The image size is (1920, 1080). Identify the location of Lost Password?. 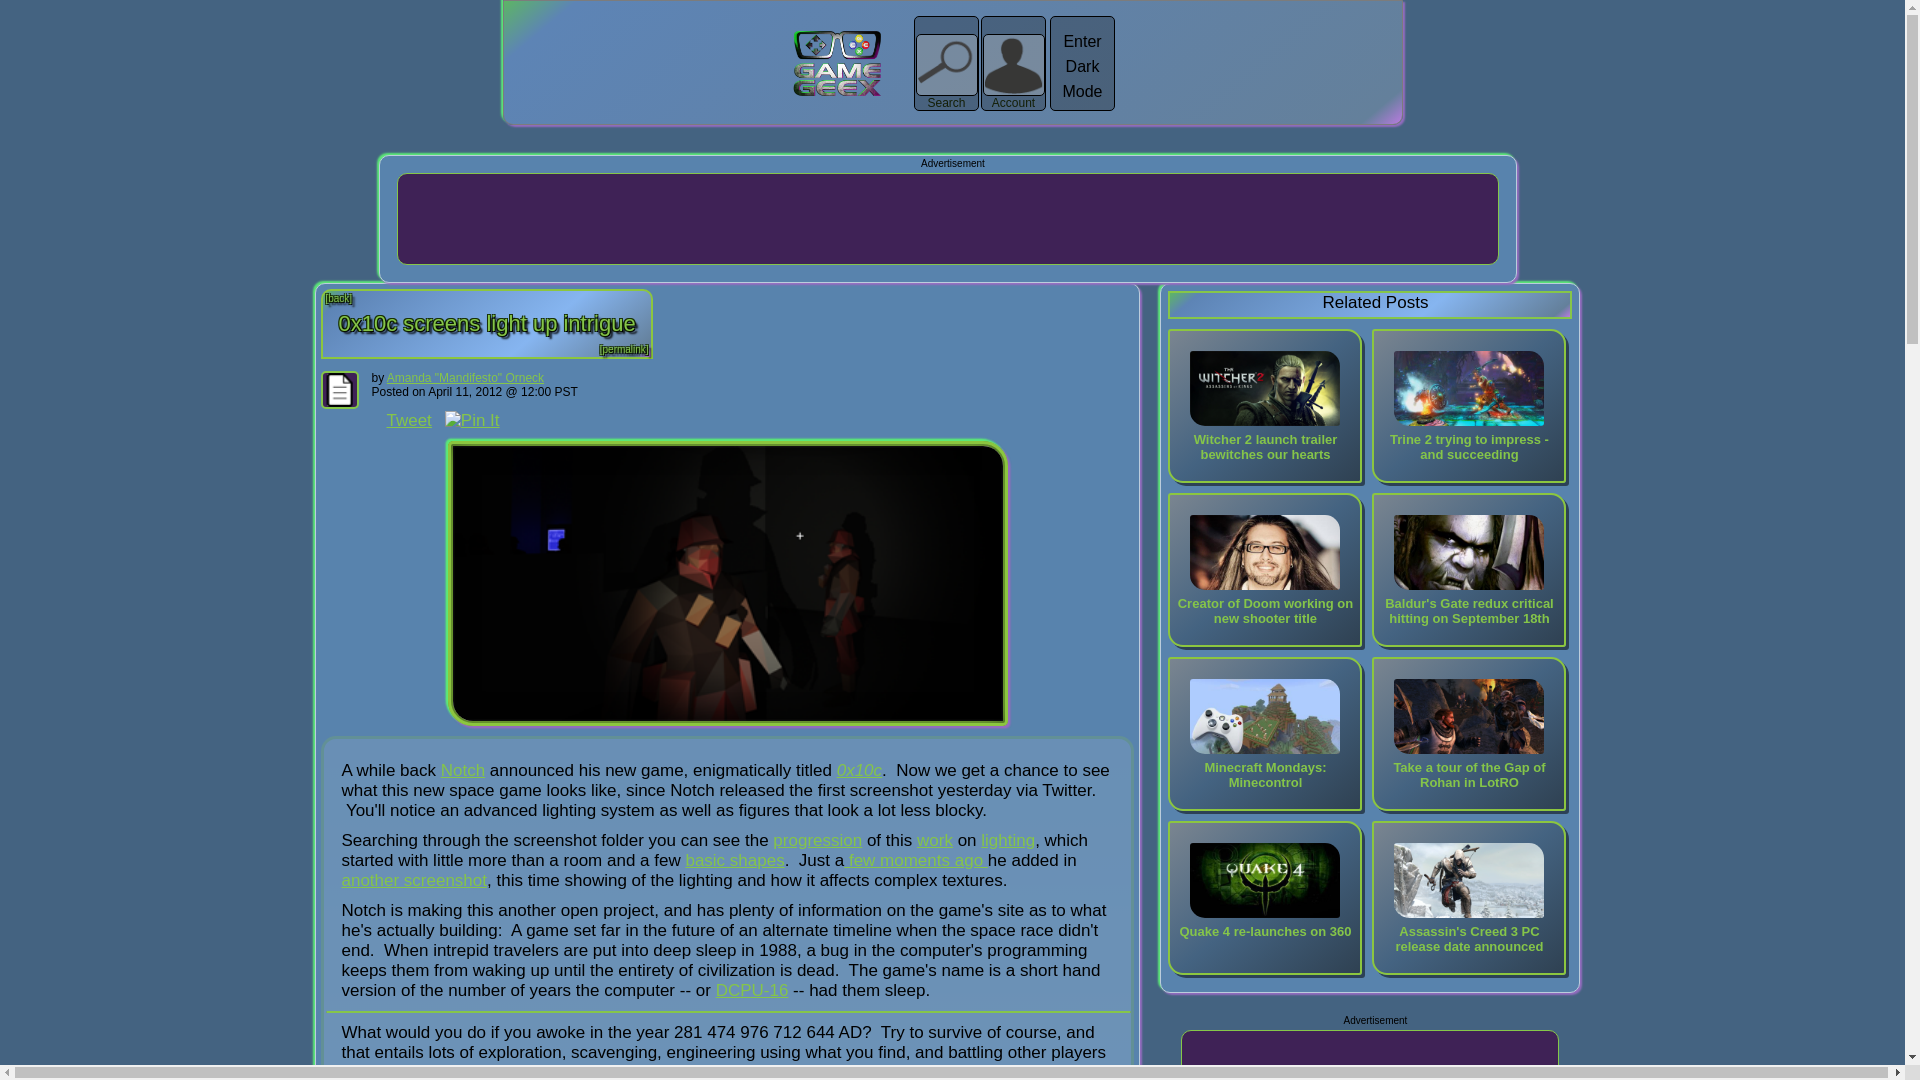
(718, 100).